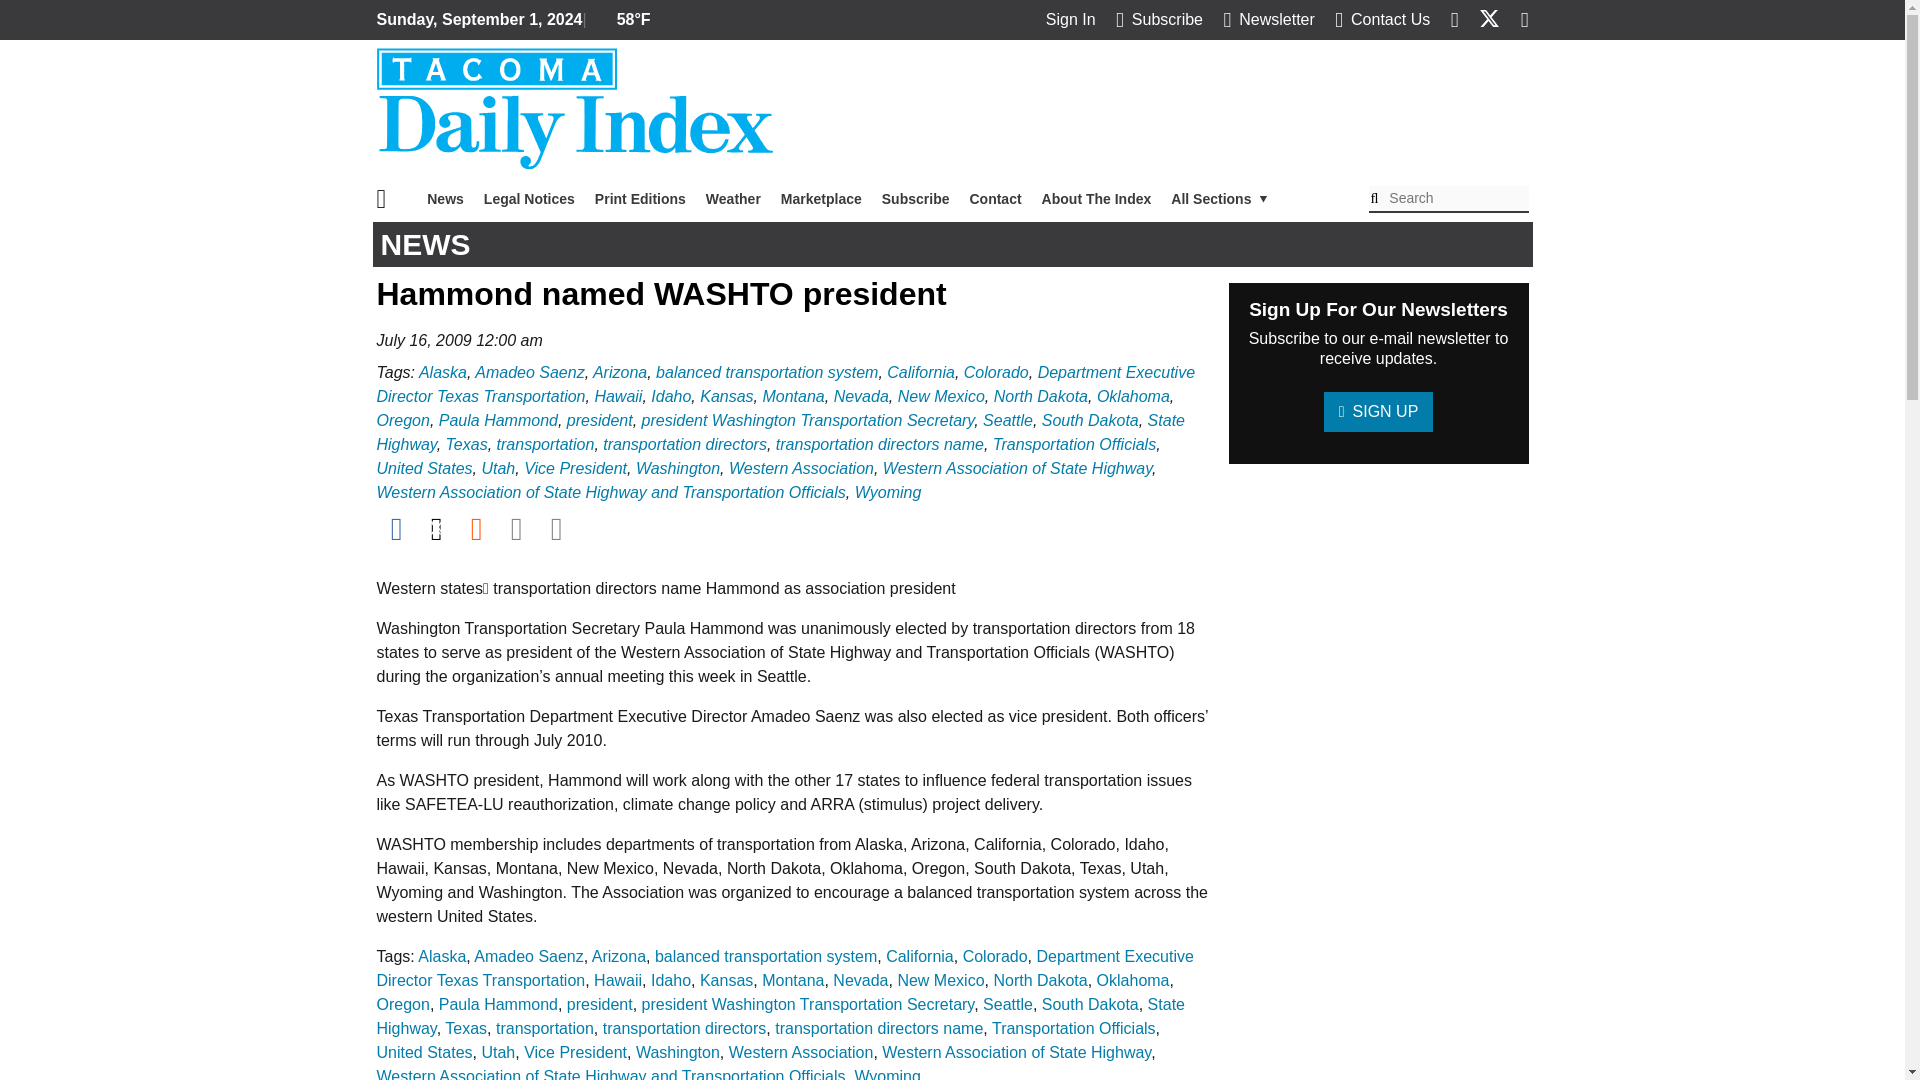 This screenshot has width=1920, height=1080. What do you see at coordinates (574, 108) in the screenshot?
I see `Tacoma Daily Index` at bounding box center [574, 108].